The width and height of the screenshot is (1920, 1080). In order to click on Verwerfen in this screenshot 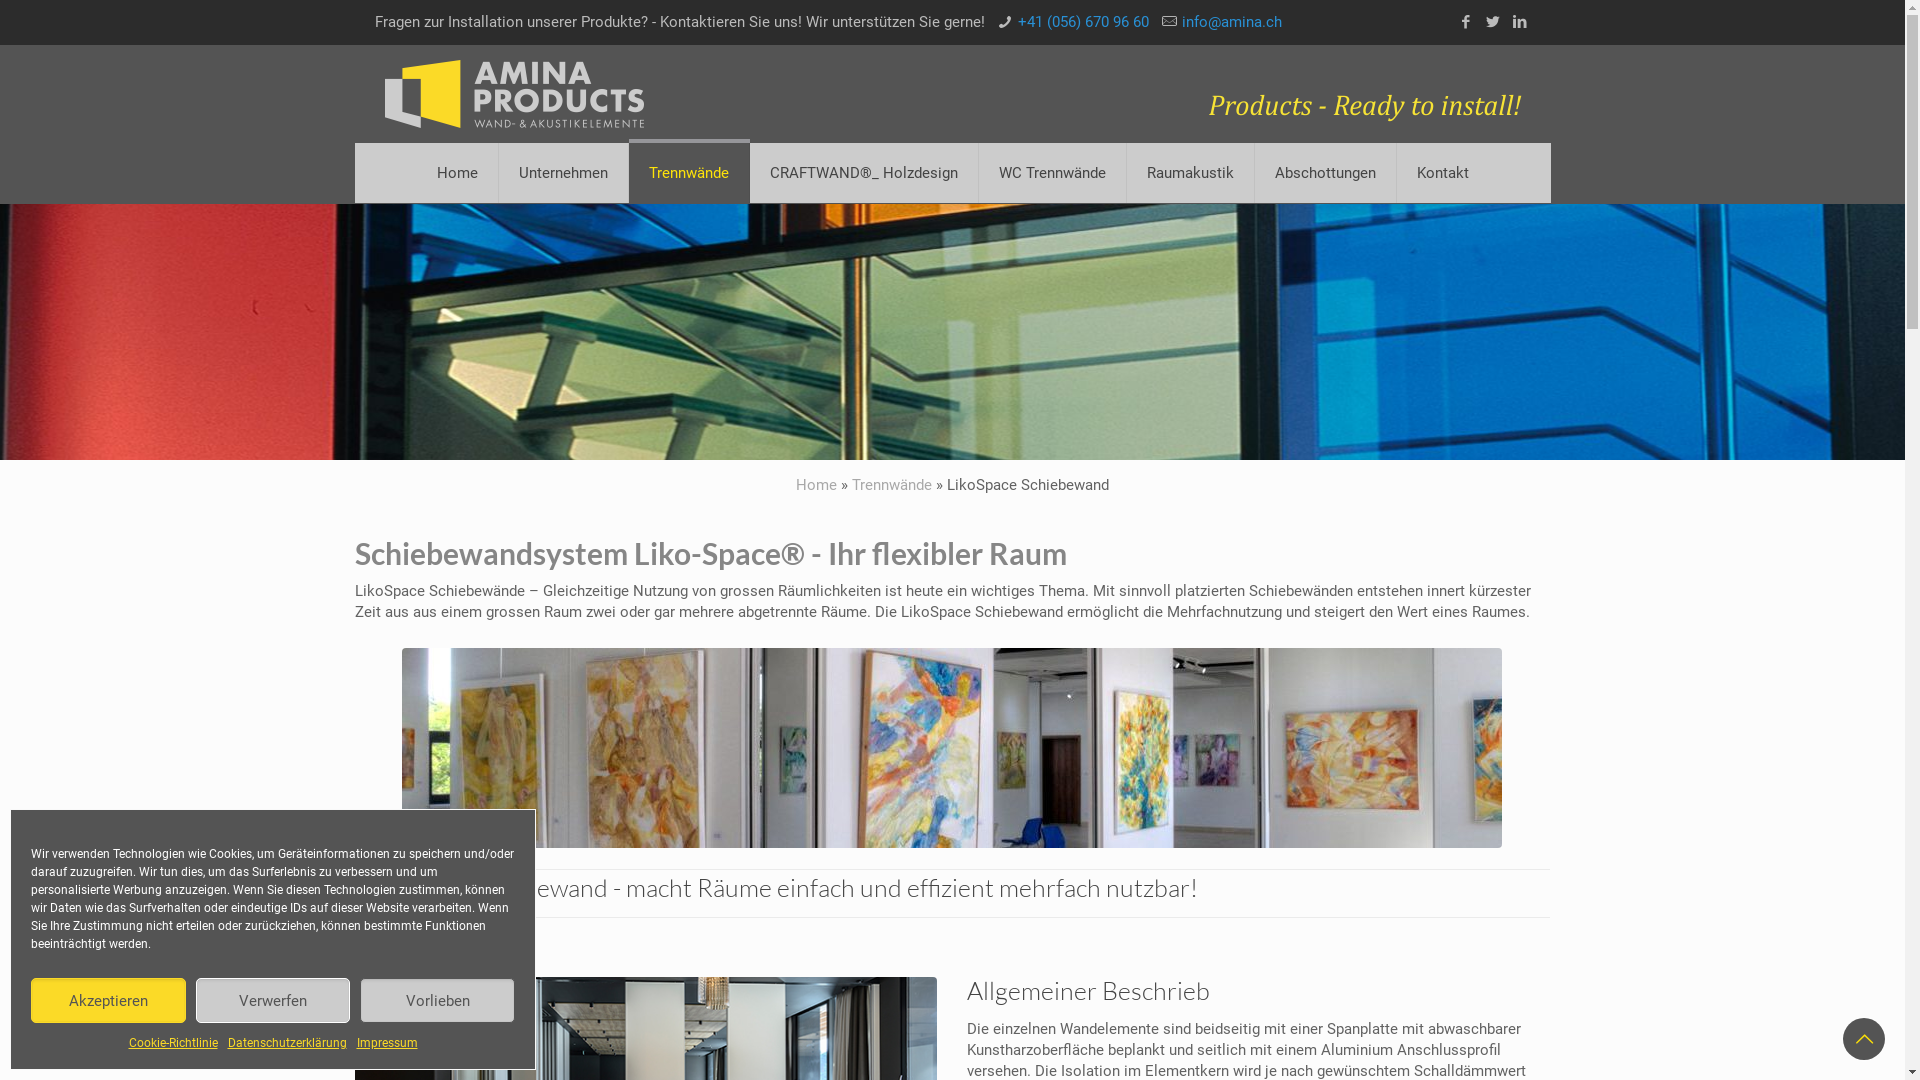, I will do `click(274, 1000)`.